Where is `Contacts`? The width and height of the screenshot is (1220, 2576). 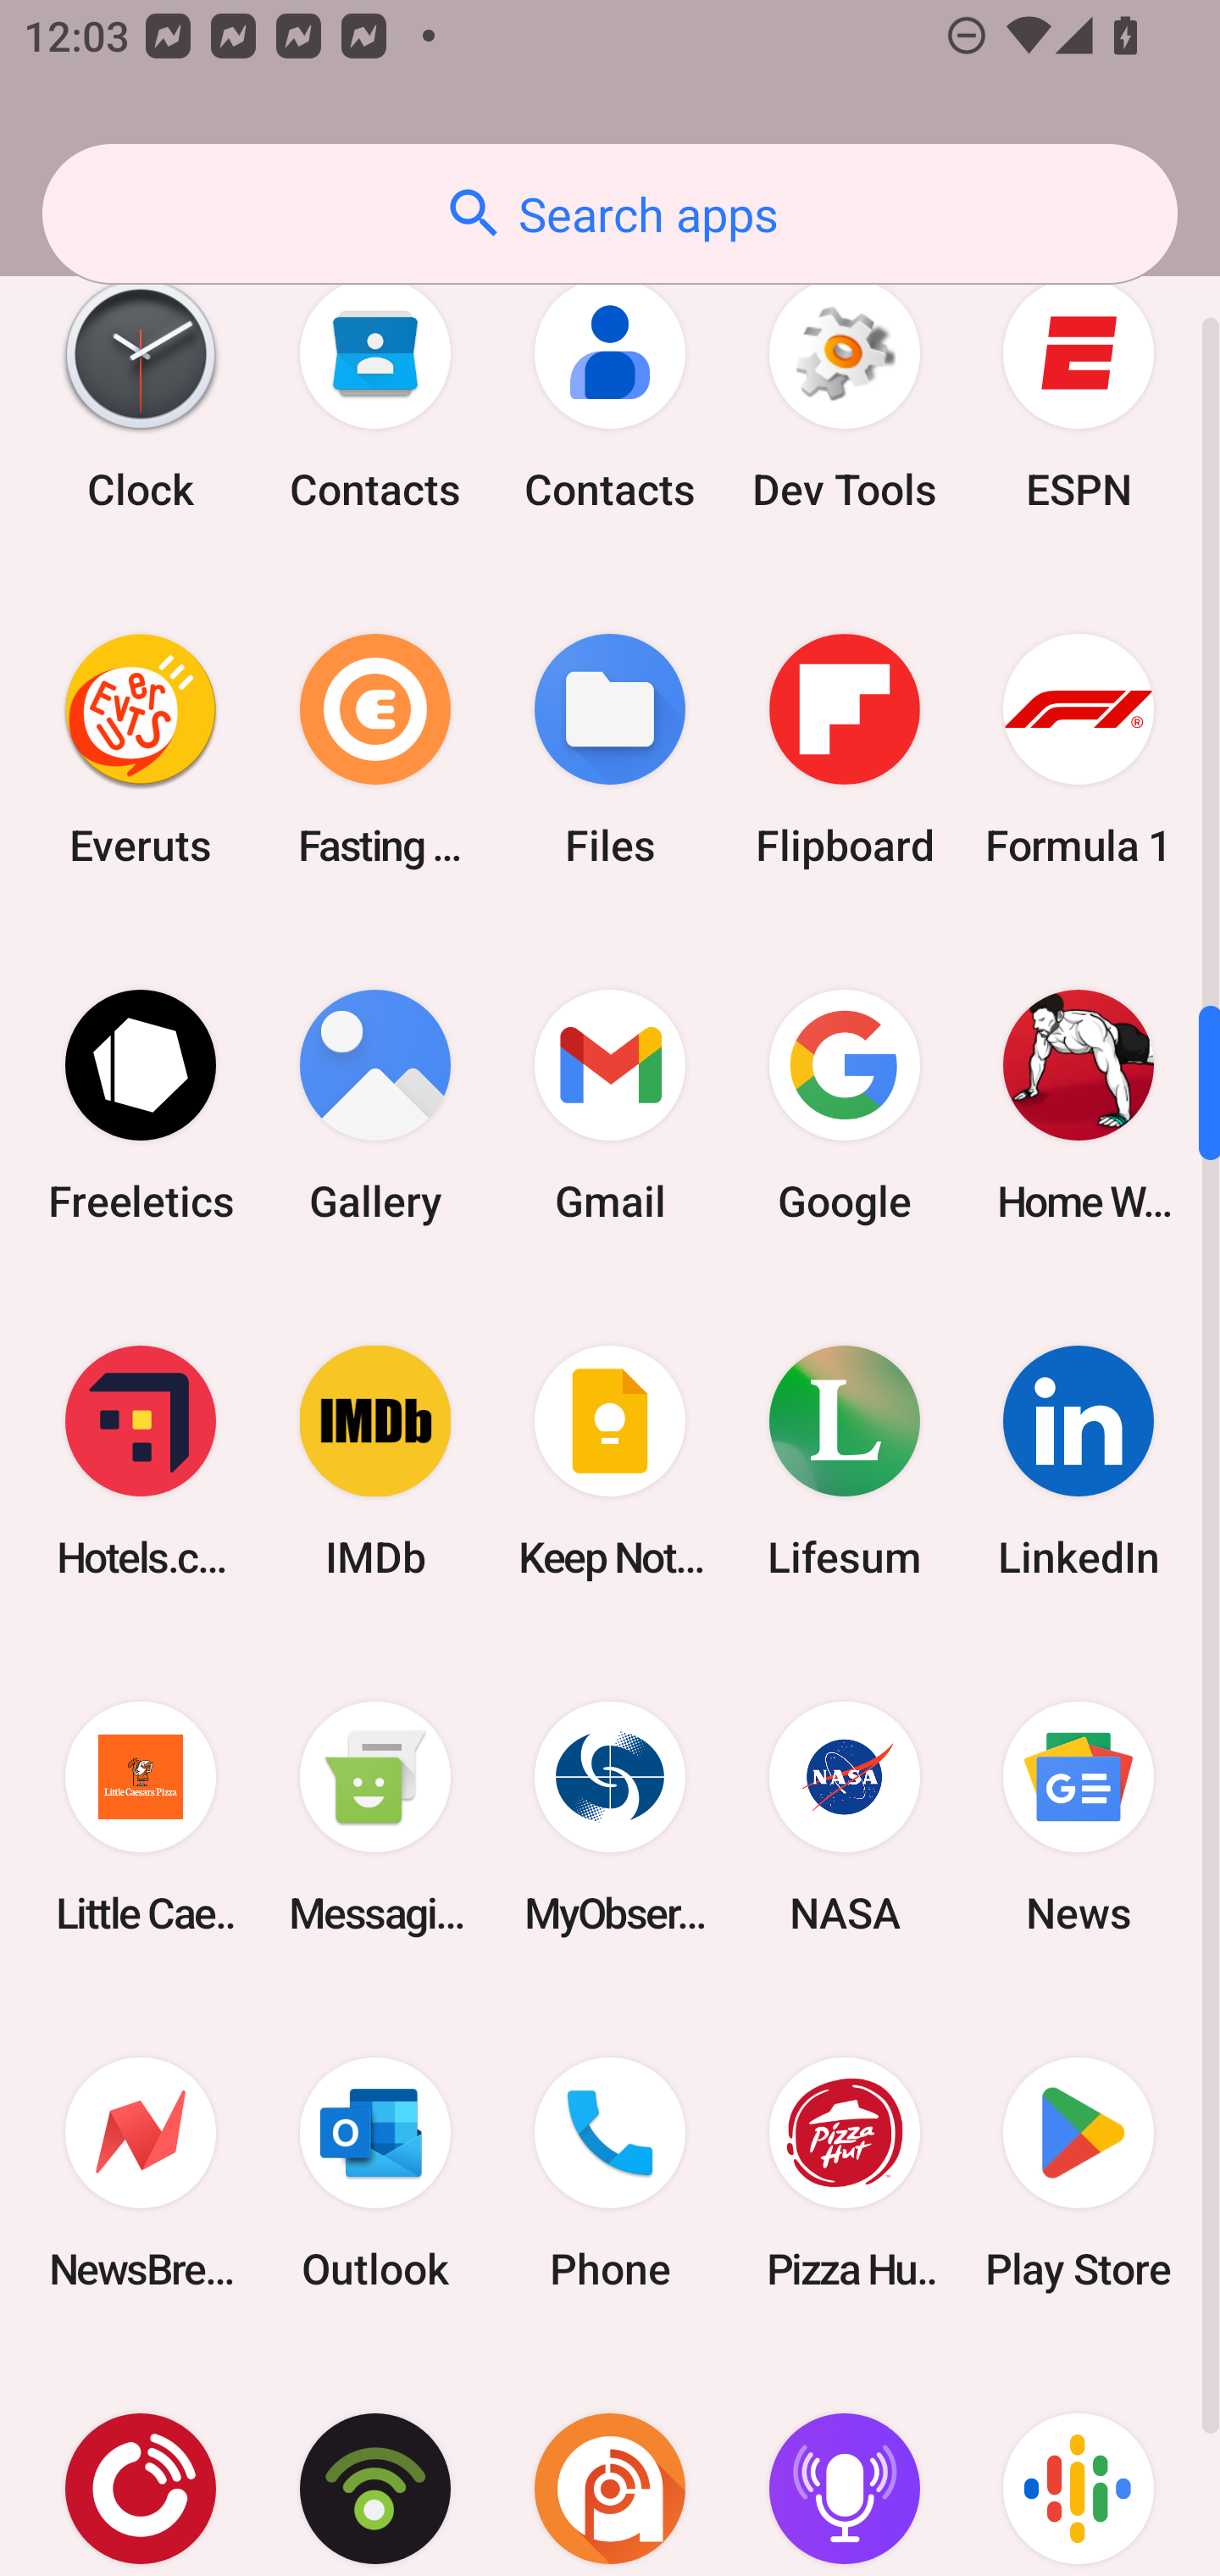
Contacts is located at coordinates (375, 393).